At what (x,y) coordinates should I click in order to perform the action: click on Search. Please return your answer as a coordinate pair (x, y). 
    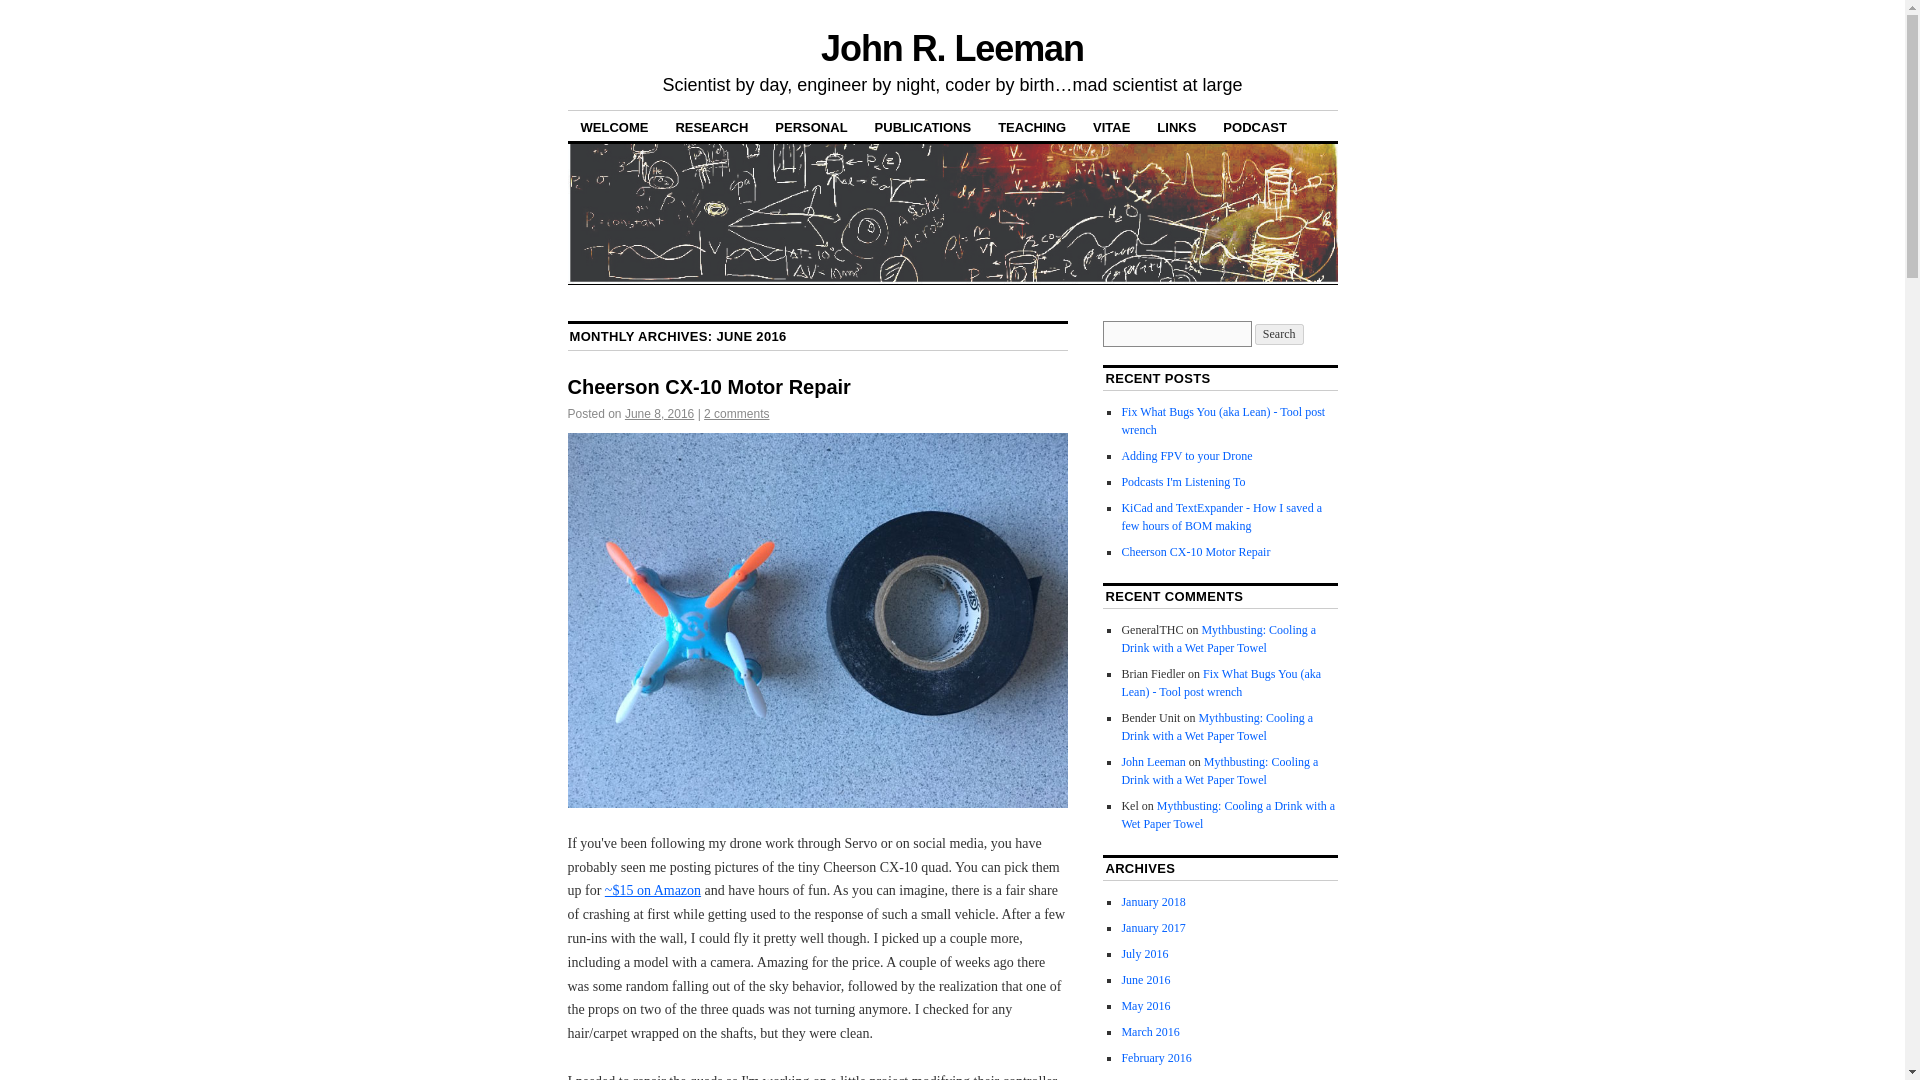
    Looking at the image, I should click on (1279, 334).